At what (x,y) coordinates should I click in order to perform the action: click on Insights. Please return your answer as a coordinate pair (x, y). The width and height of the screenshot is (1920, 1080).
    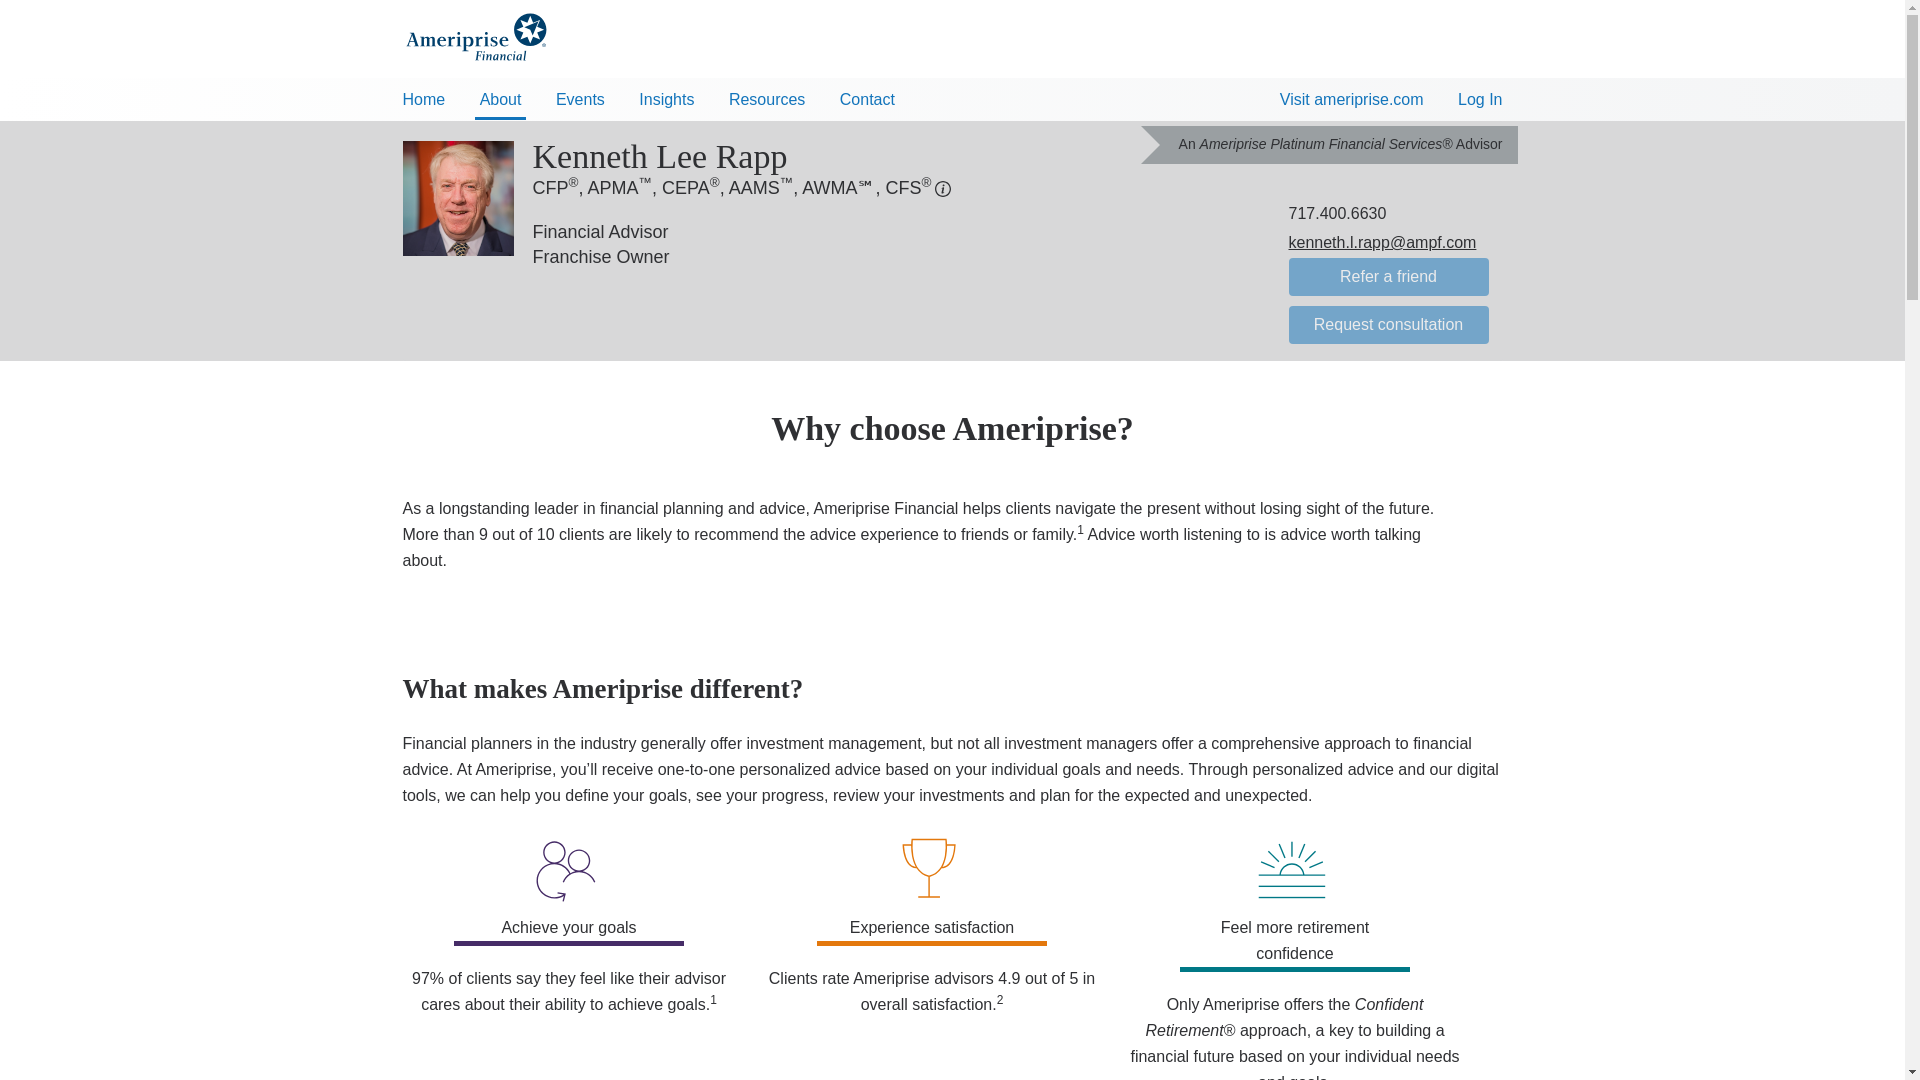
    Looking at the image, I should click on (666, 96).